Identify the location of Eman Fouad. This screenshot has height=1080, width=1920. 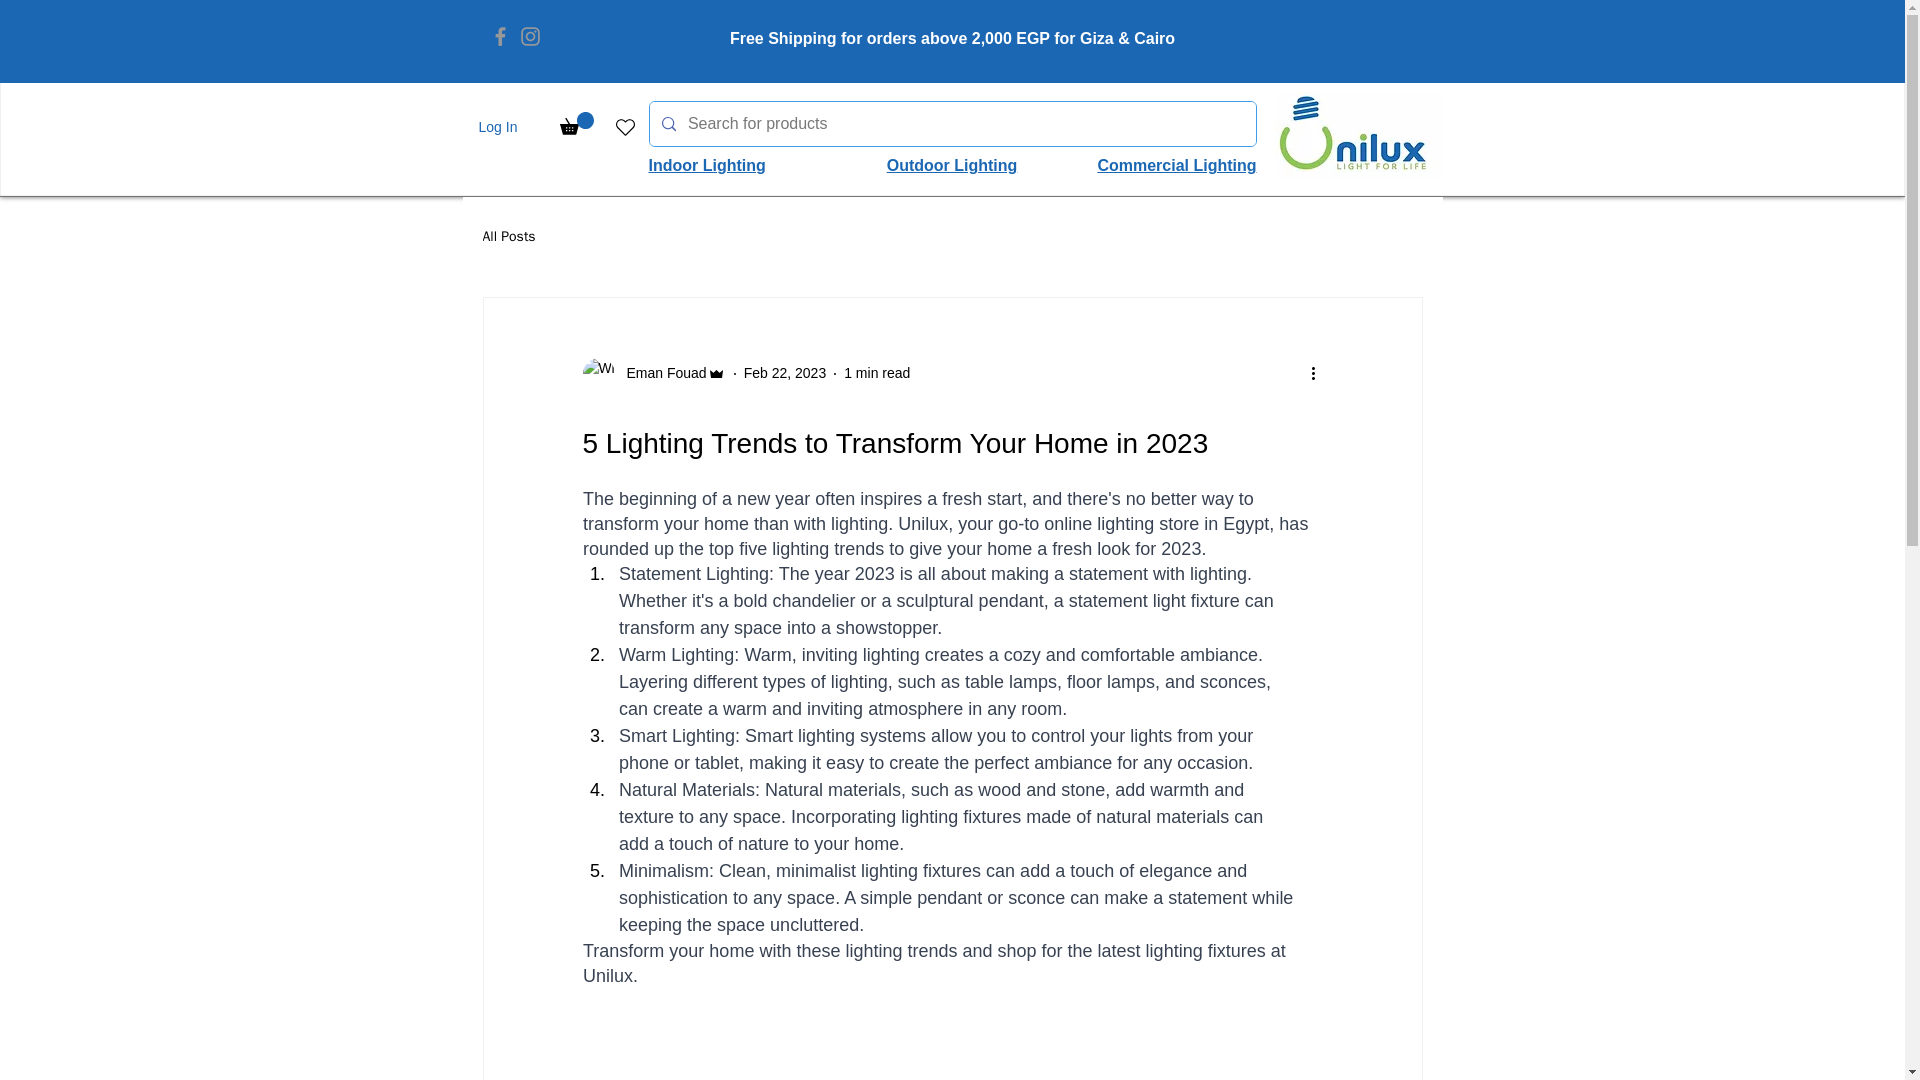
(653, 373).